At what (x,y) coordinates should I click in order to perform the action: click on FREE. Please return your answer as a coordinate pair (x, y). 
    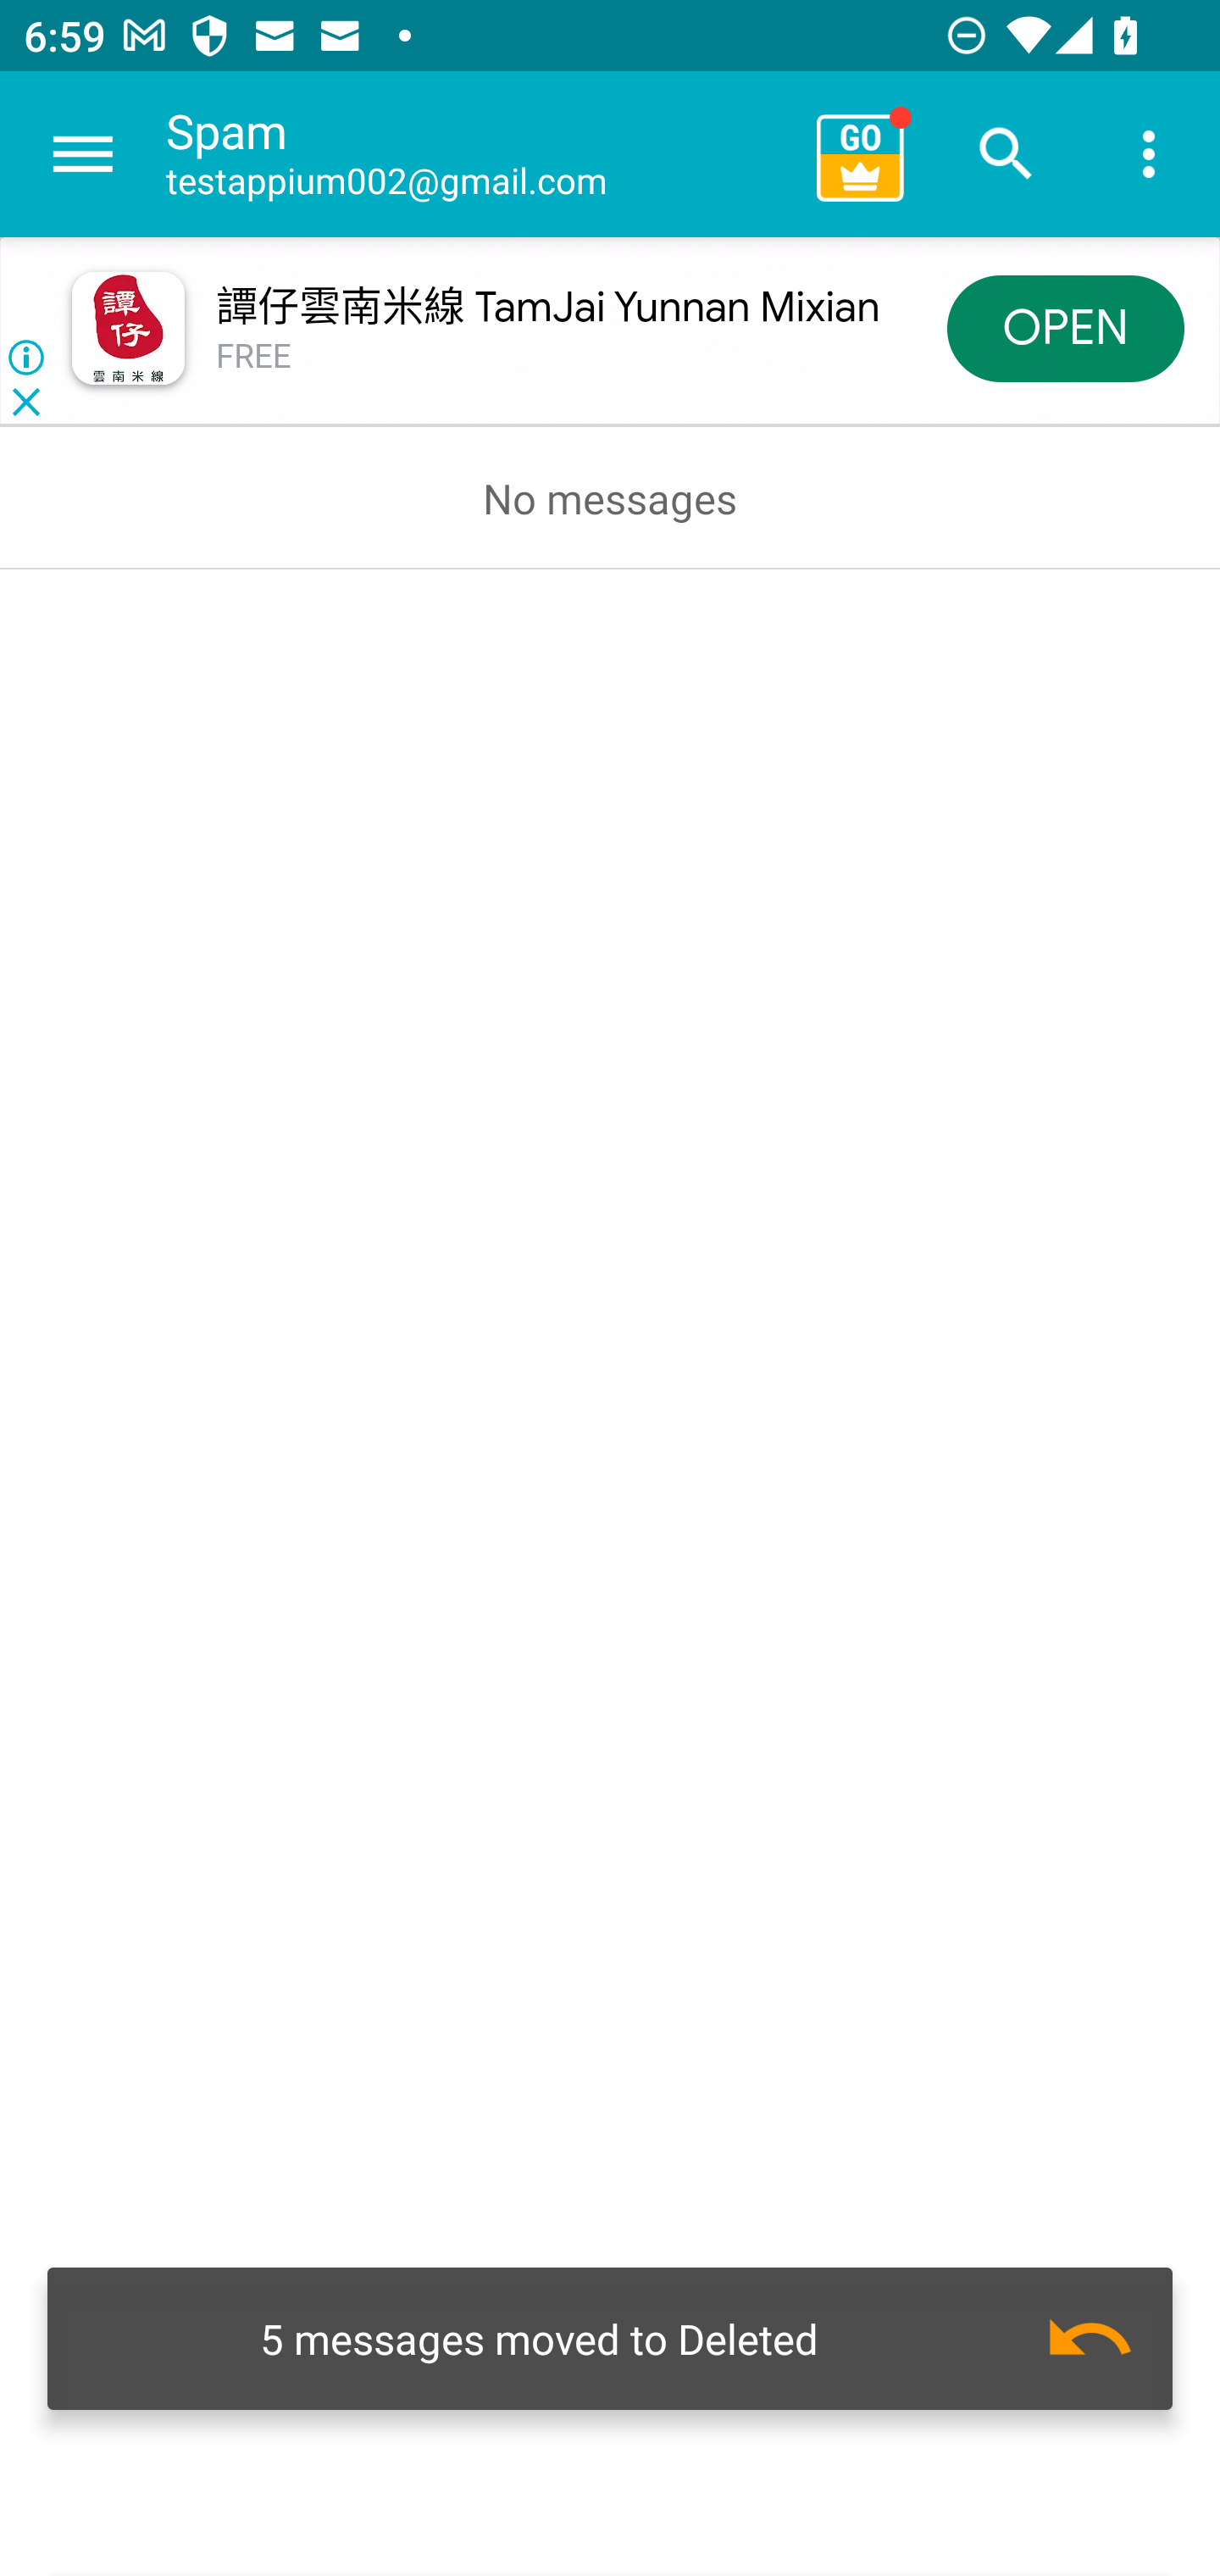
    Looking at the image, I should click on (254, 356).